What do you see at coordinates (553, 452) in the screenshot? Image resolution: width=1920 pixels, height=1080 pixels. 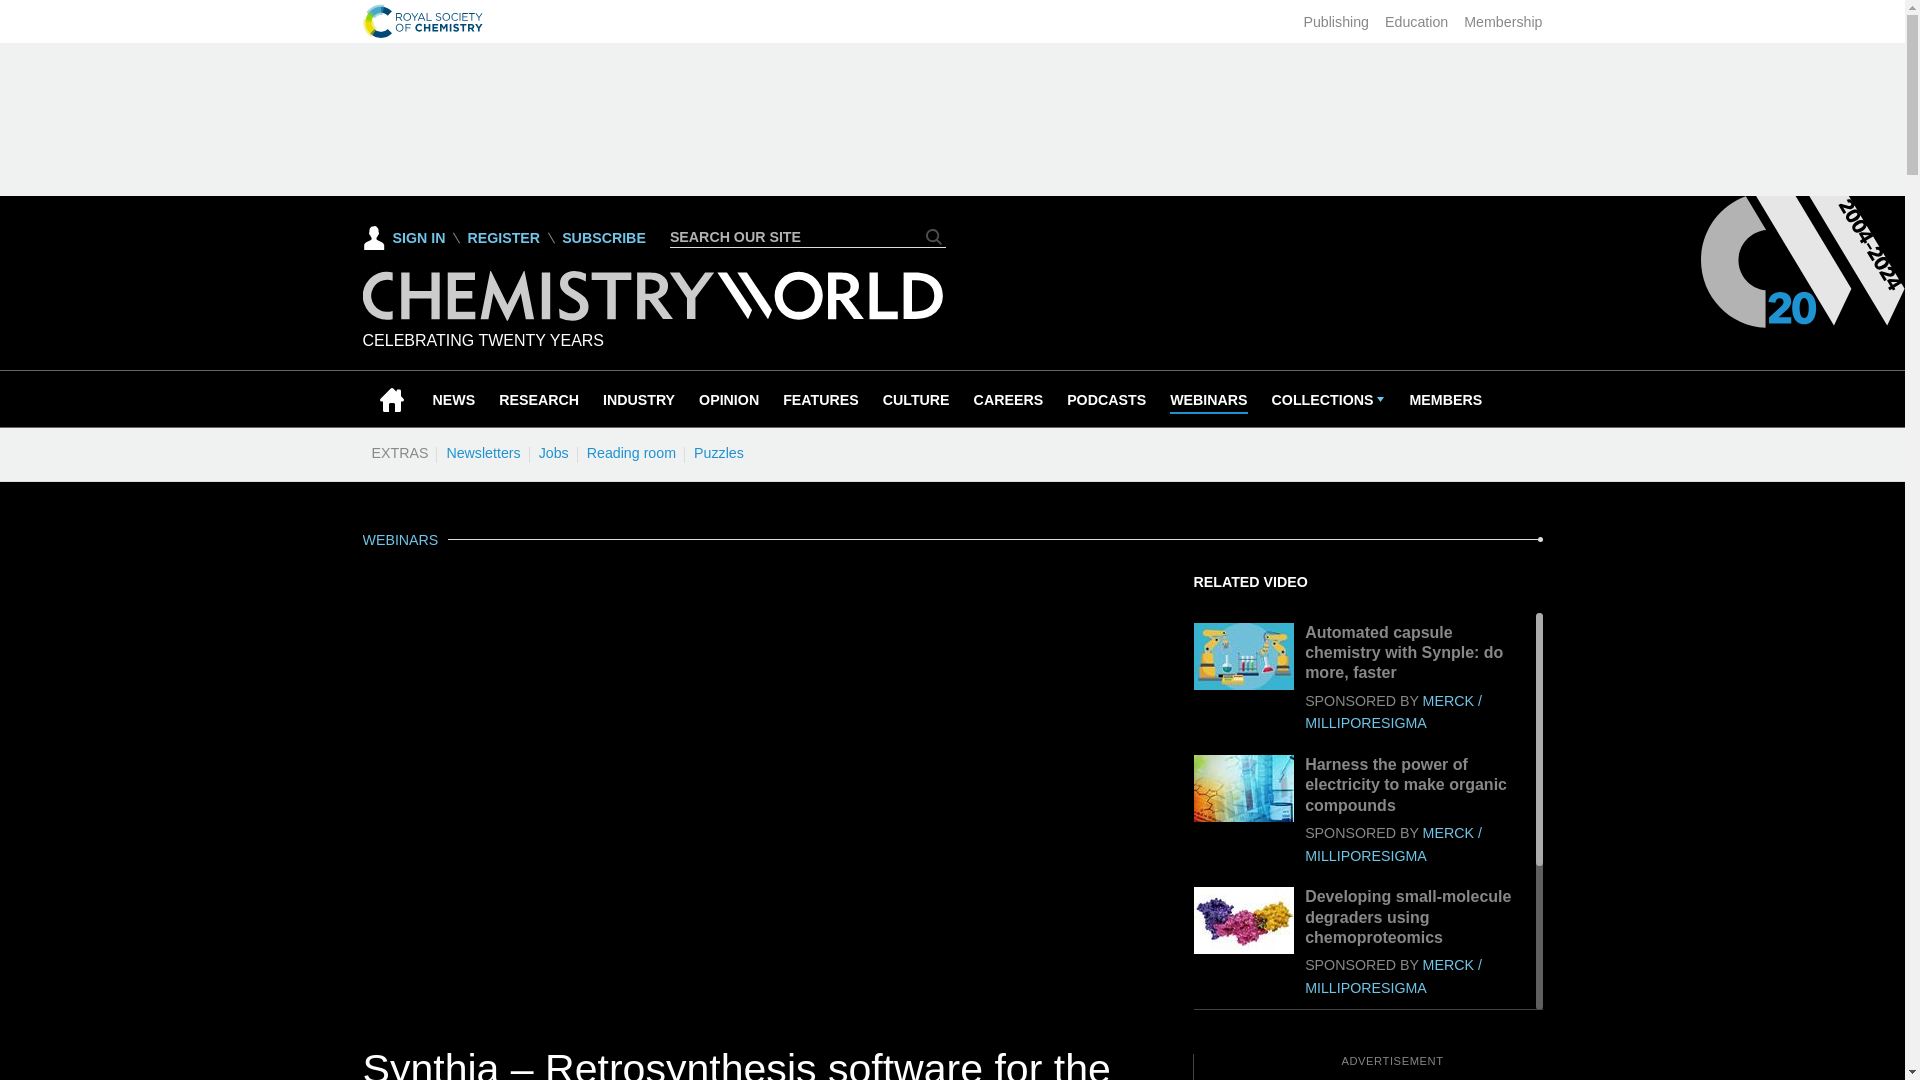 I see `Jobs` at bounding box center [553, 452].